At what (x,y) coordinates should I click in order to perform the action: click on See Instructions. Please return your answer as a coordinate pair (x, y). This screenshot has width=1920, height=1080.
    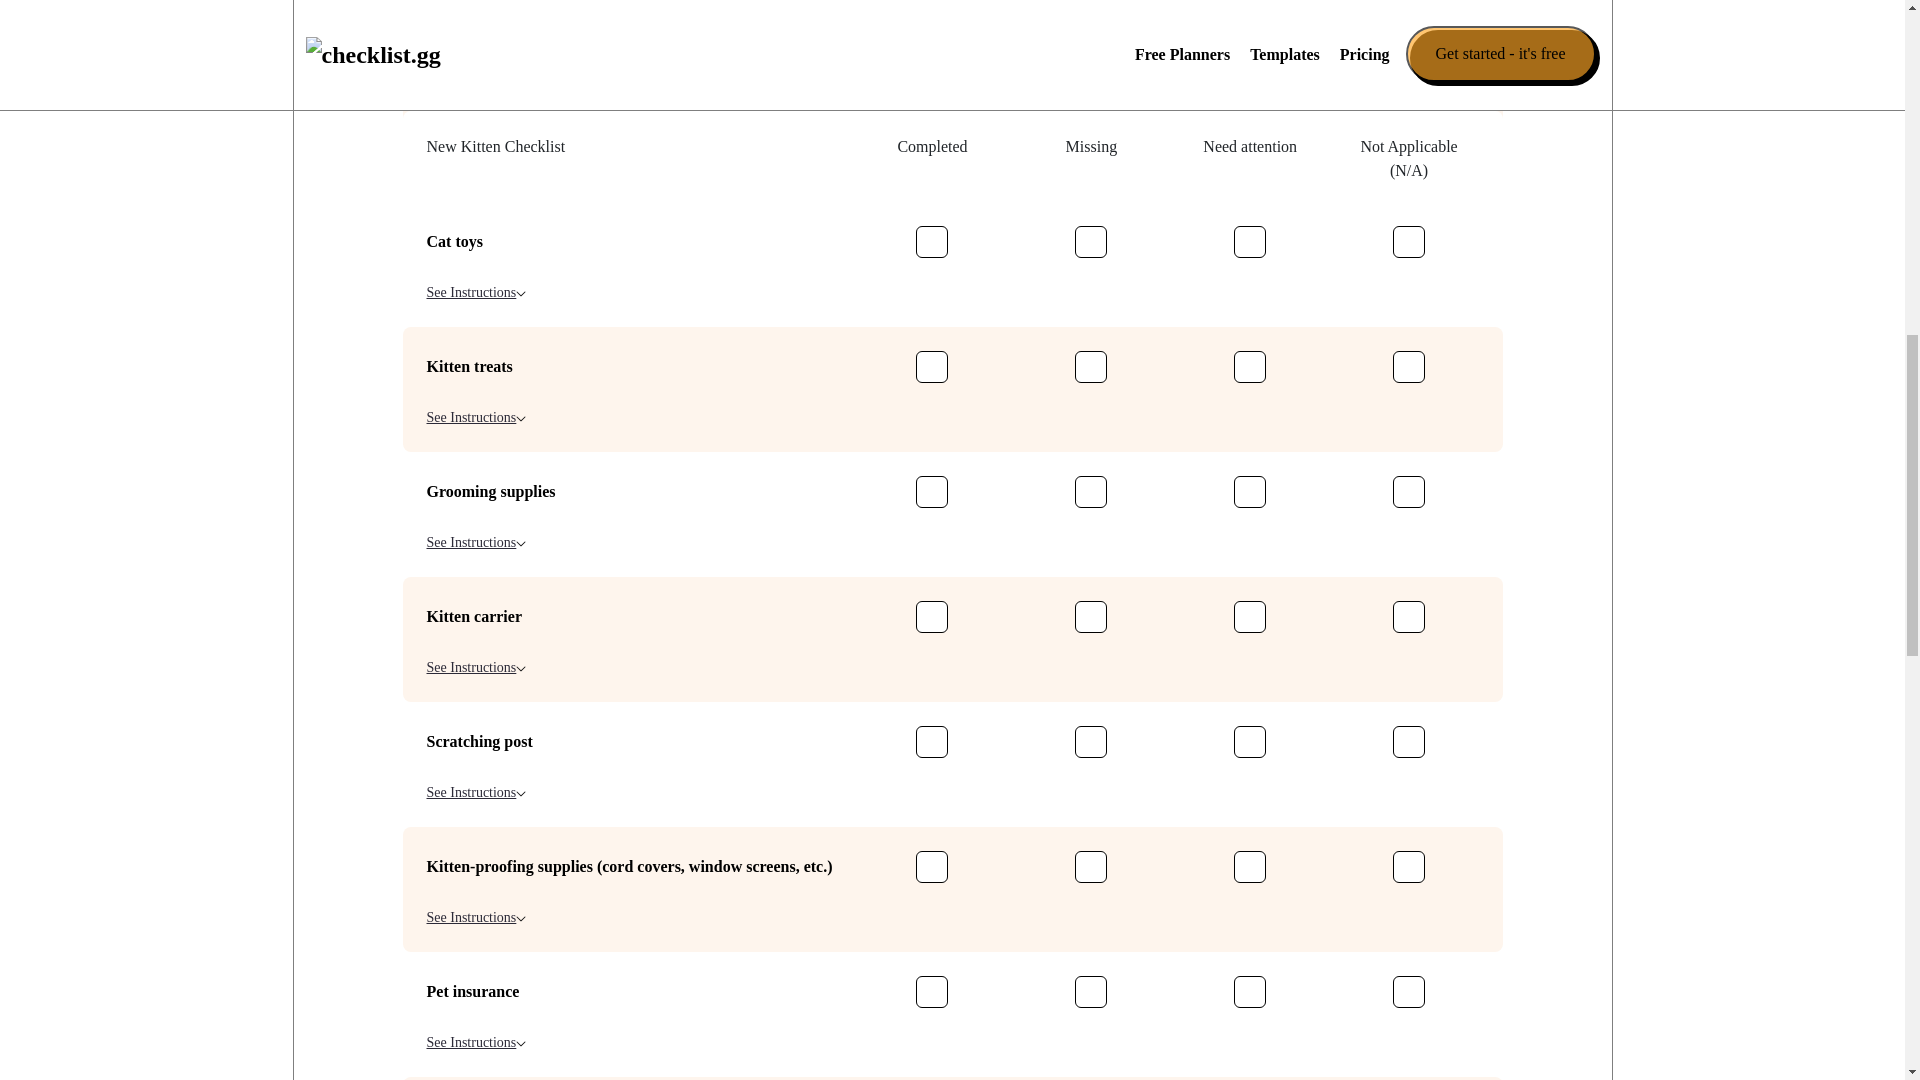
    Looking at the image, I should click on (476, 42).